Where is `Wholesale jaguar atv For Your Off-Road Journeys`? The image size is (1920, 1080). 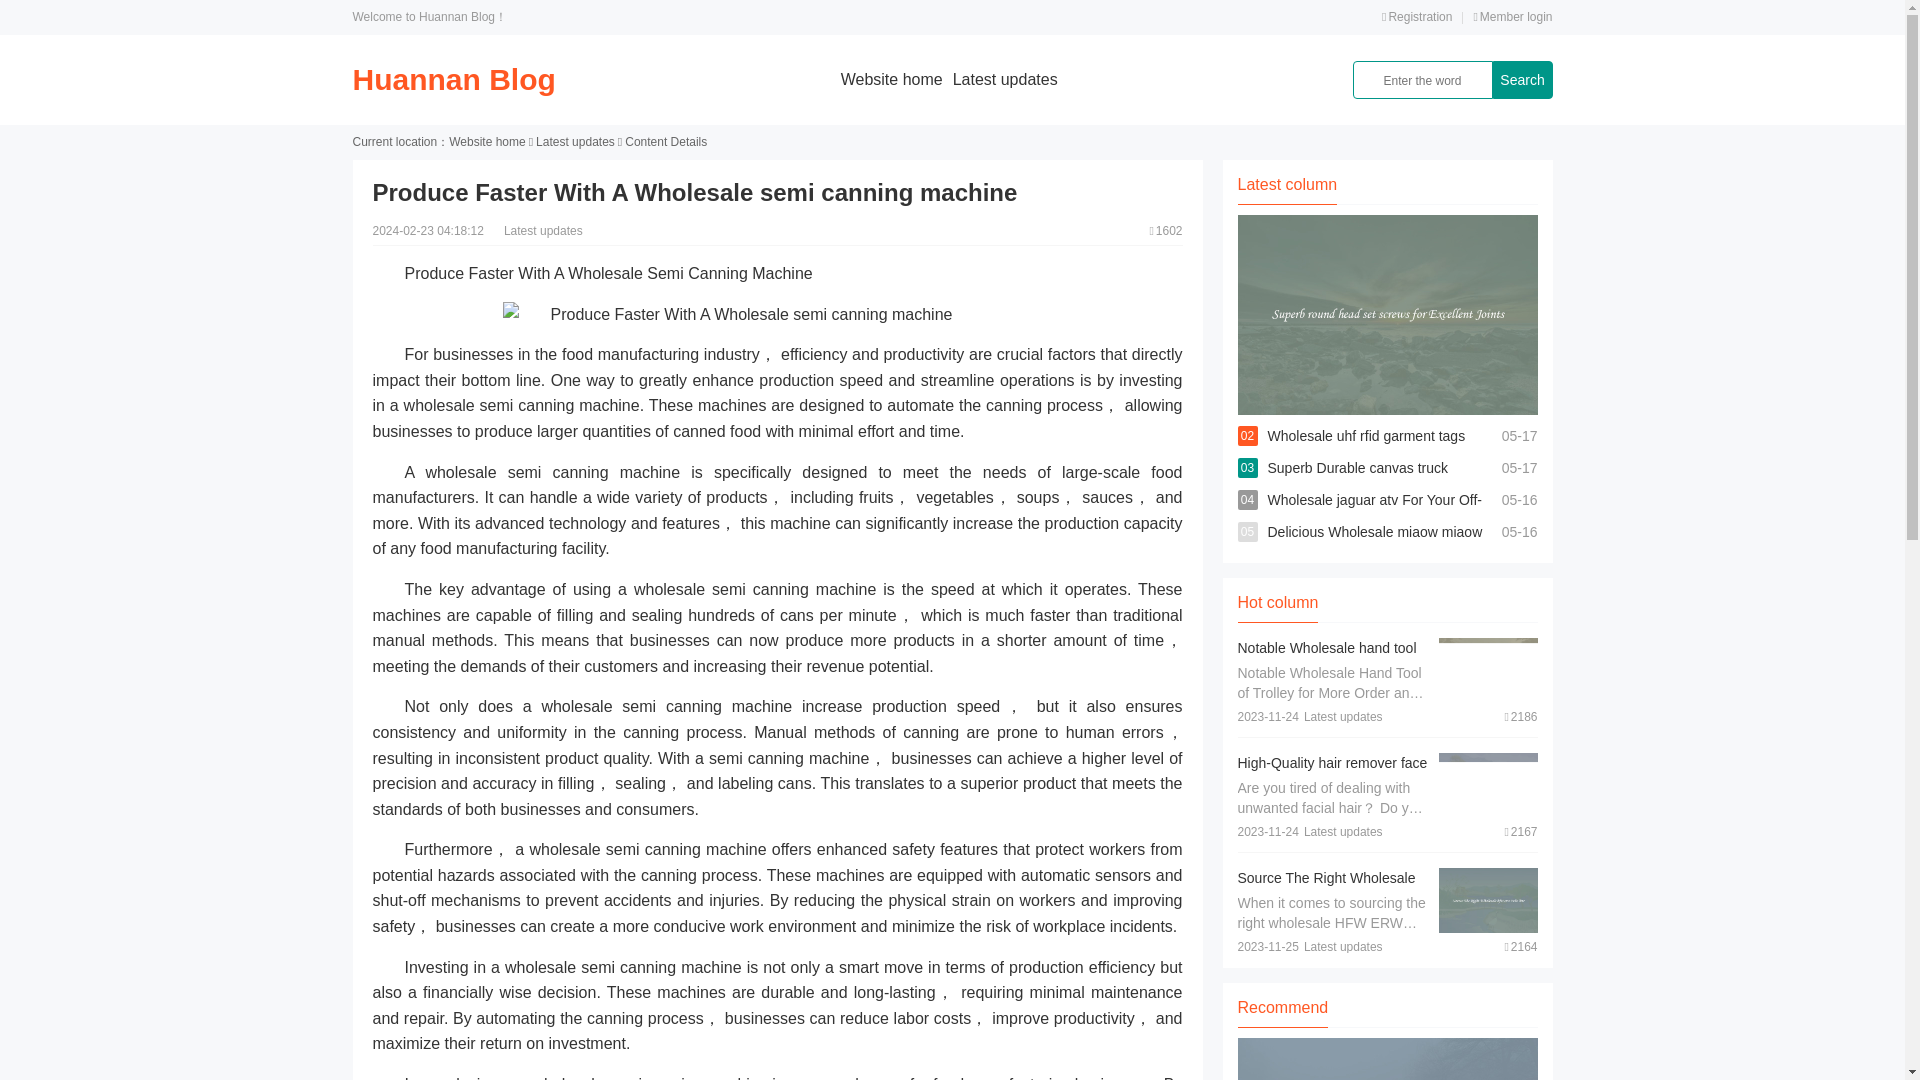 Wholesale jaguar atv For Your Off-Road Journeys is located at coordinates (1374, 516).